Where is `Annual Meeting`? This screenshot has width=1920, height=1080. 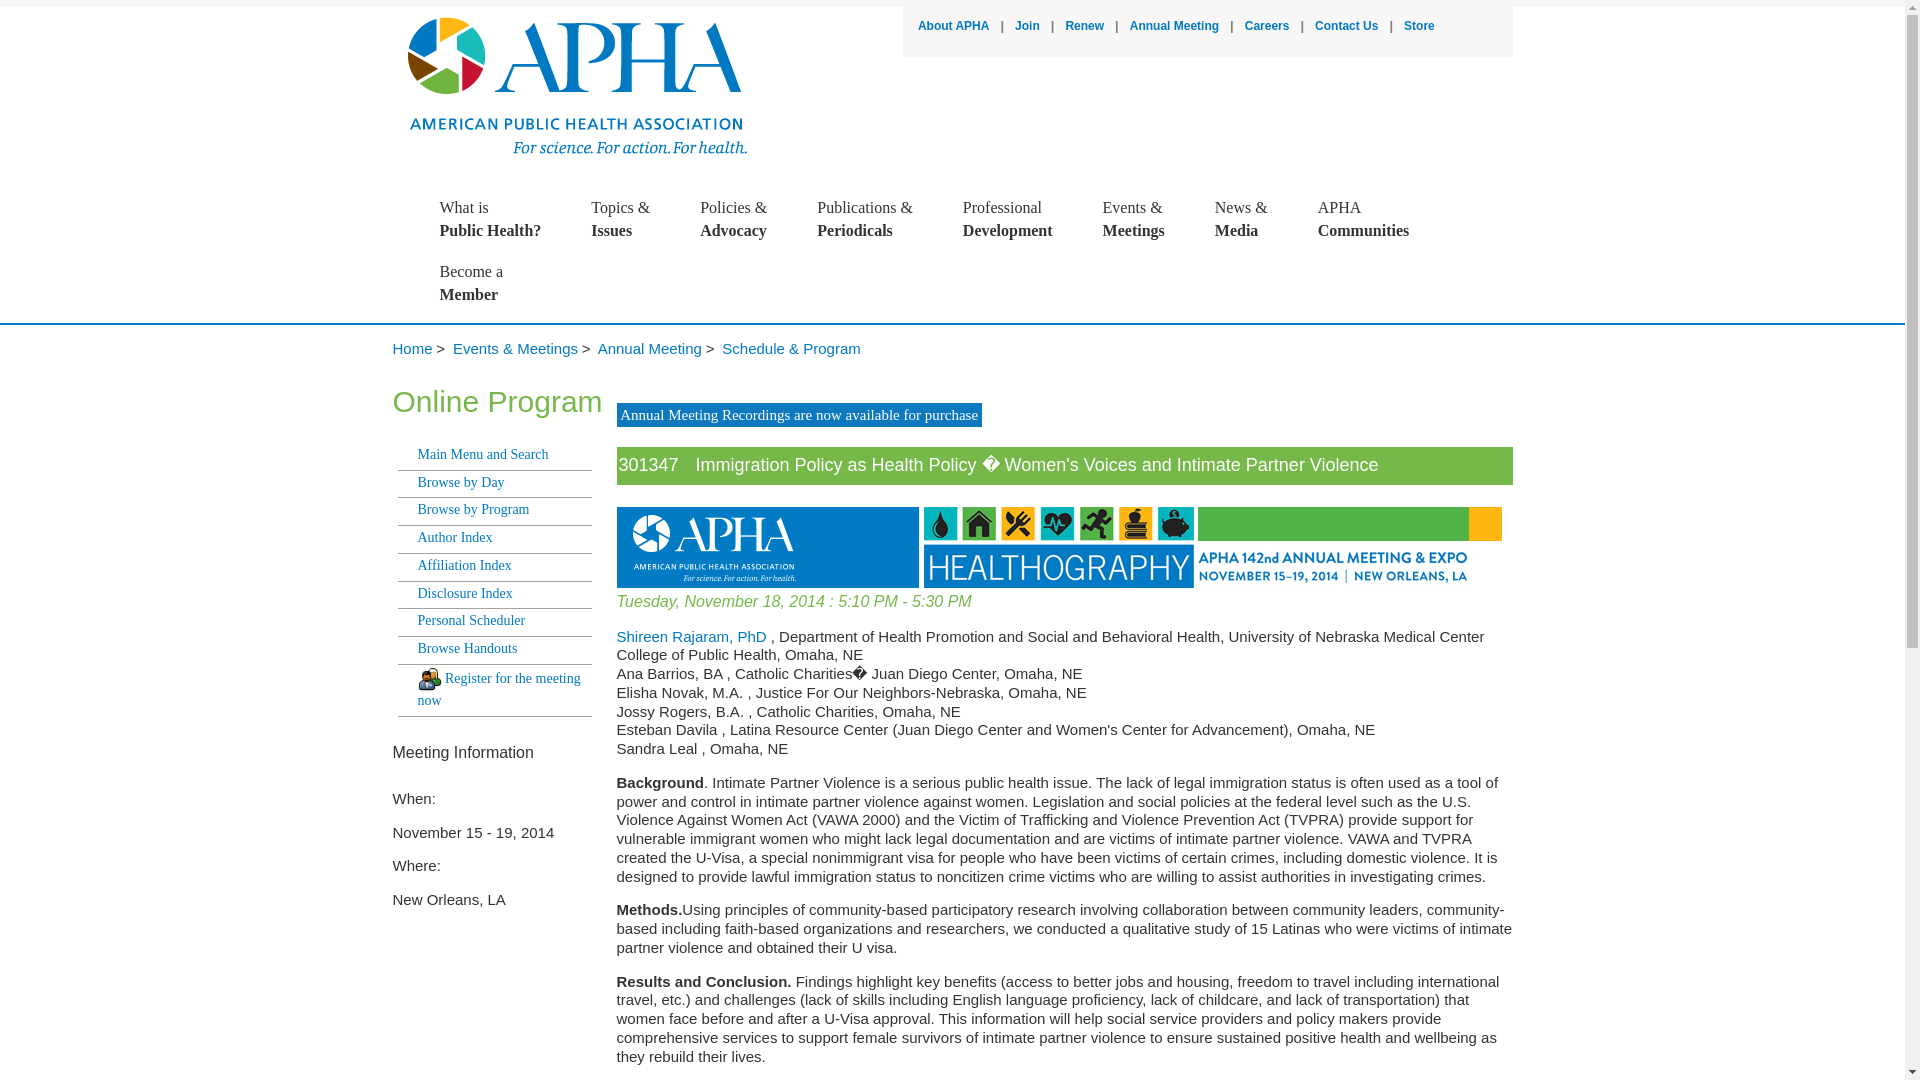 Annual Meeting is located at coordinates (1346, 26).